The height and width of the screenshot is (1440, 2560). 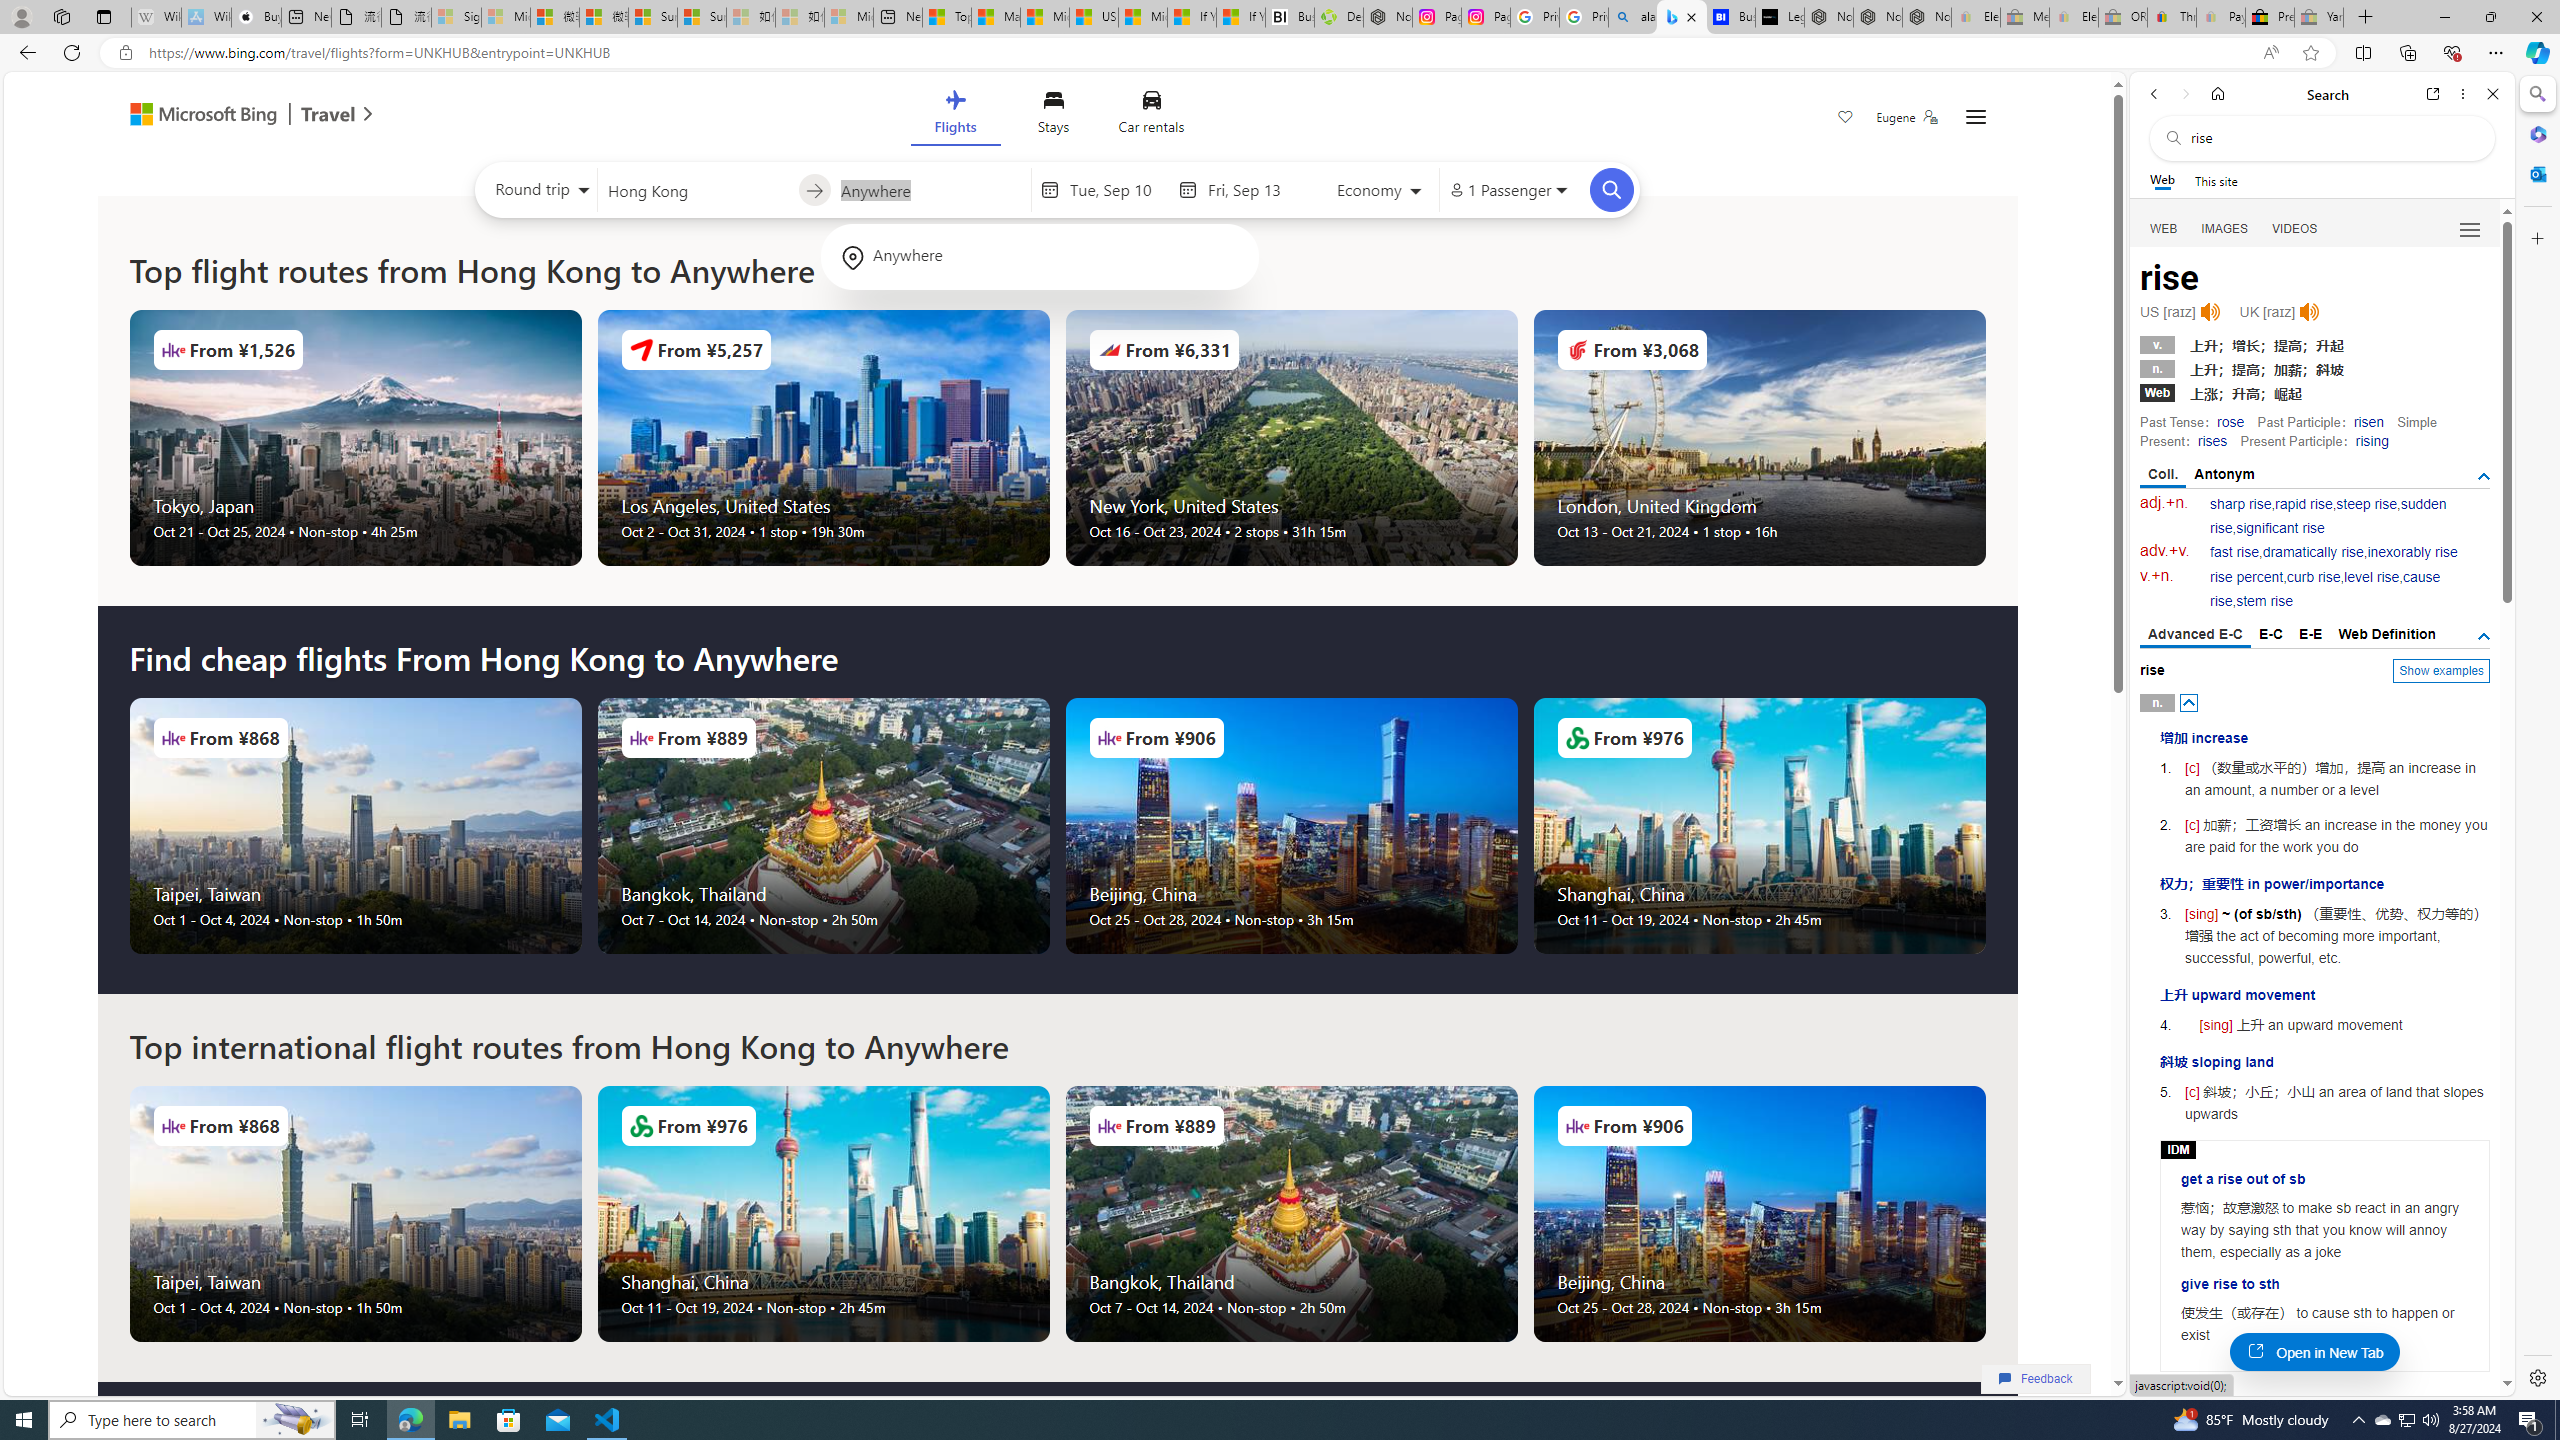 I want to click on Search Filter, IMAGES, so click(x=2226, y=228).